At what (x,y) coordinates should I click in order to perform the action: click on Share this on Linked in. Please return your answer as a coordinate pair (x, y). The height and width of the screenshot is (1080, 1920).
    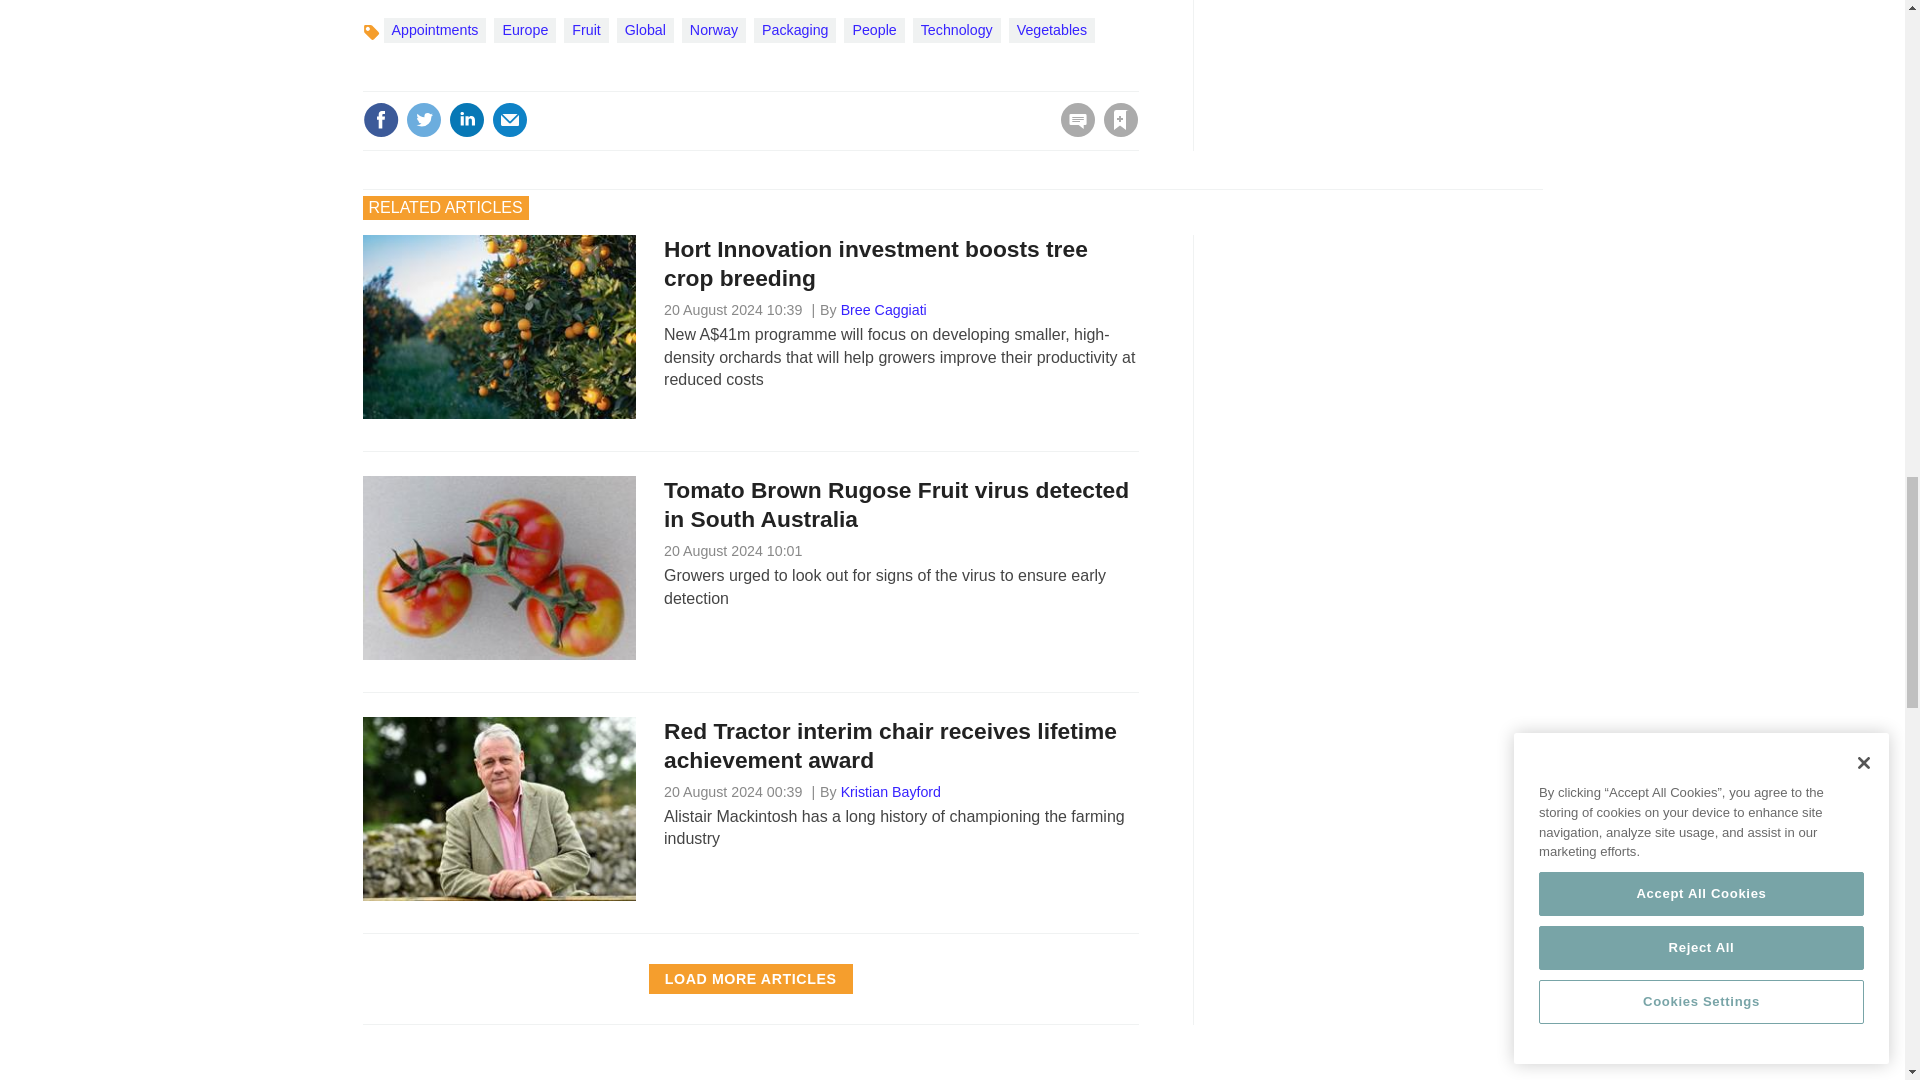
    Looking at the image, I should click on (465, 120).